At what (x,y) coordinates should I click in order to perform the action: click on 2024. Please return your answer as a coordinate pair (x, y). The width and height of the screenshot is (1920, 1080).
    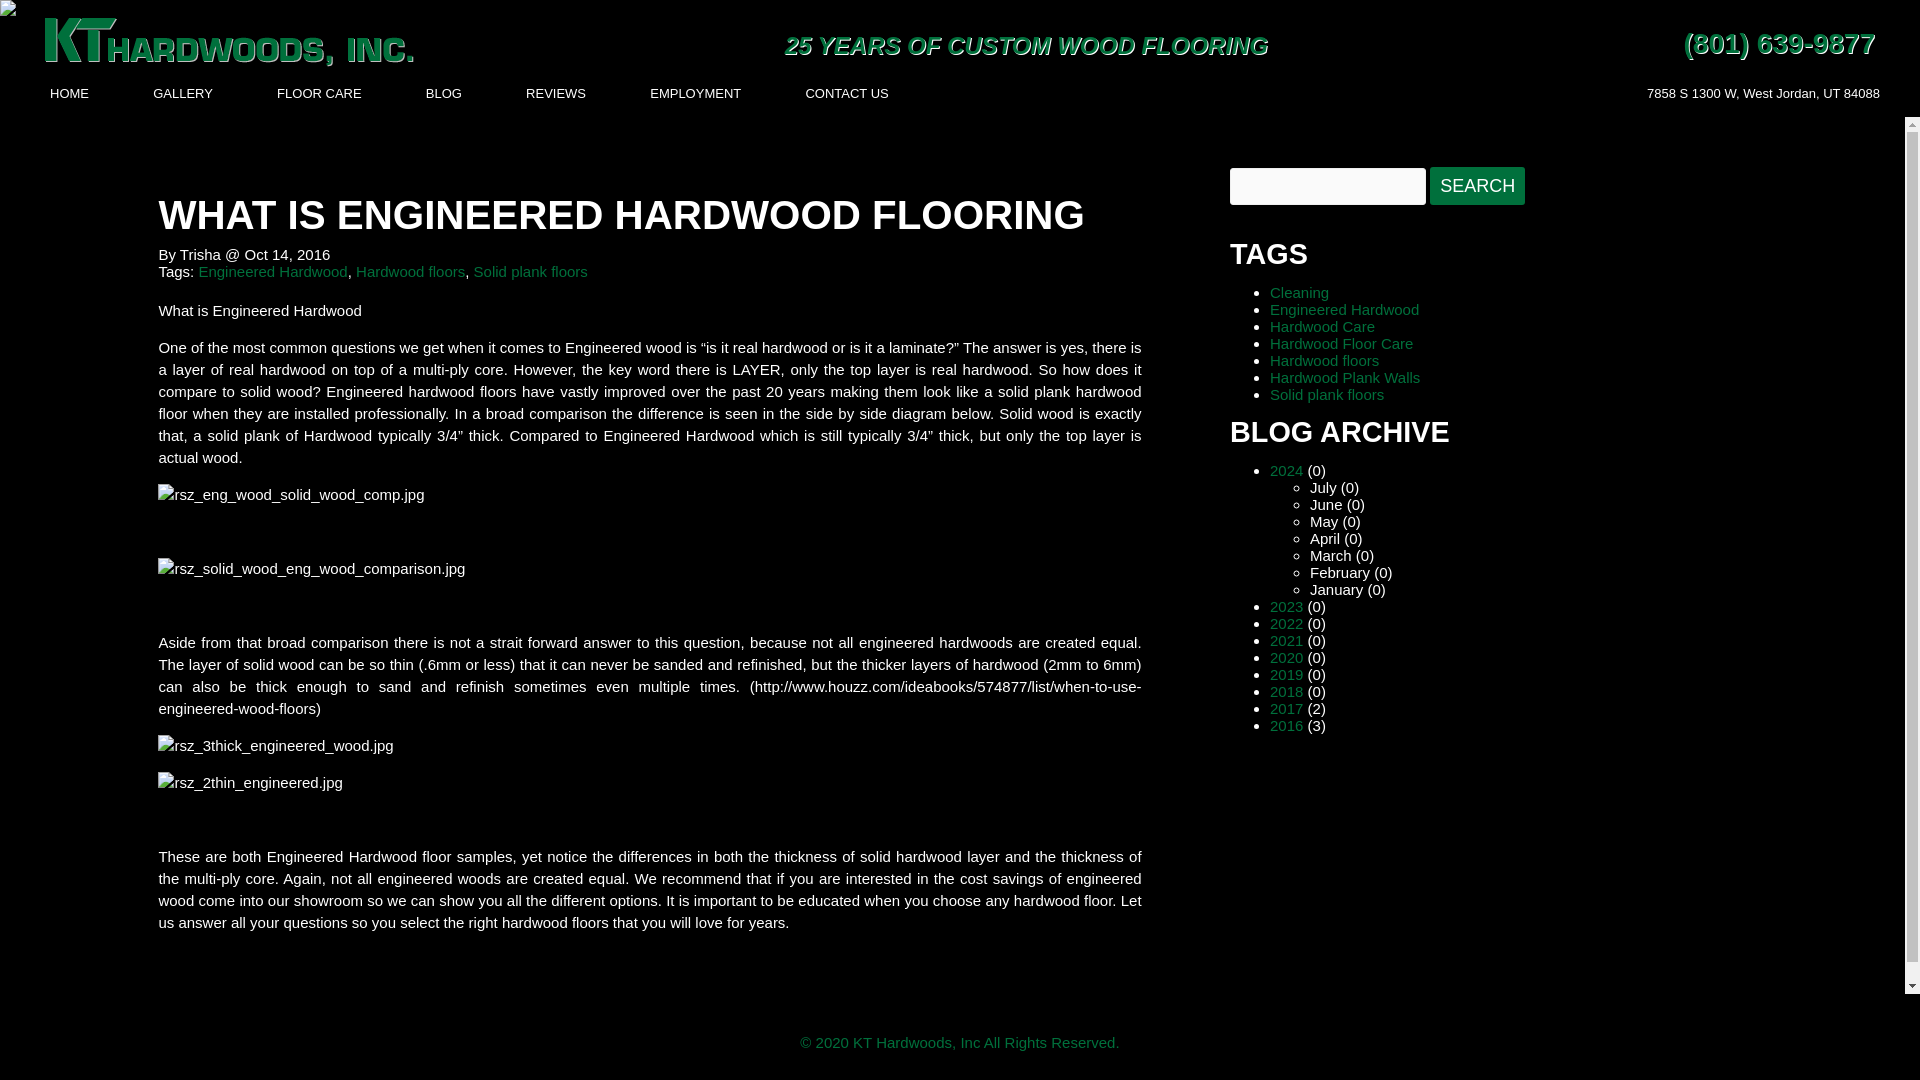
    Looking at the image, I should click on (1286, 470).